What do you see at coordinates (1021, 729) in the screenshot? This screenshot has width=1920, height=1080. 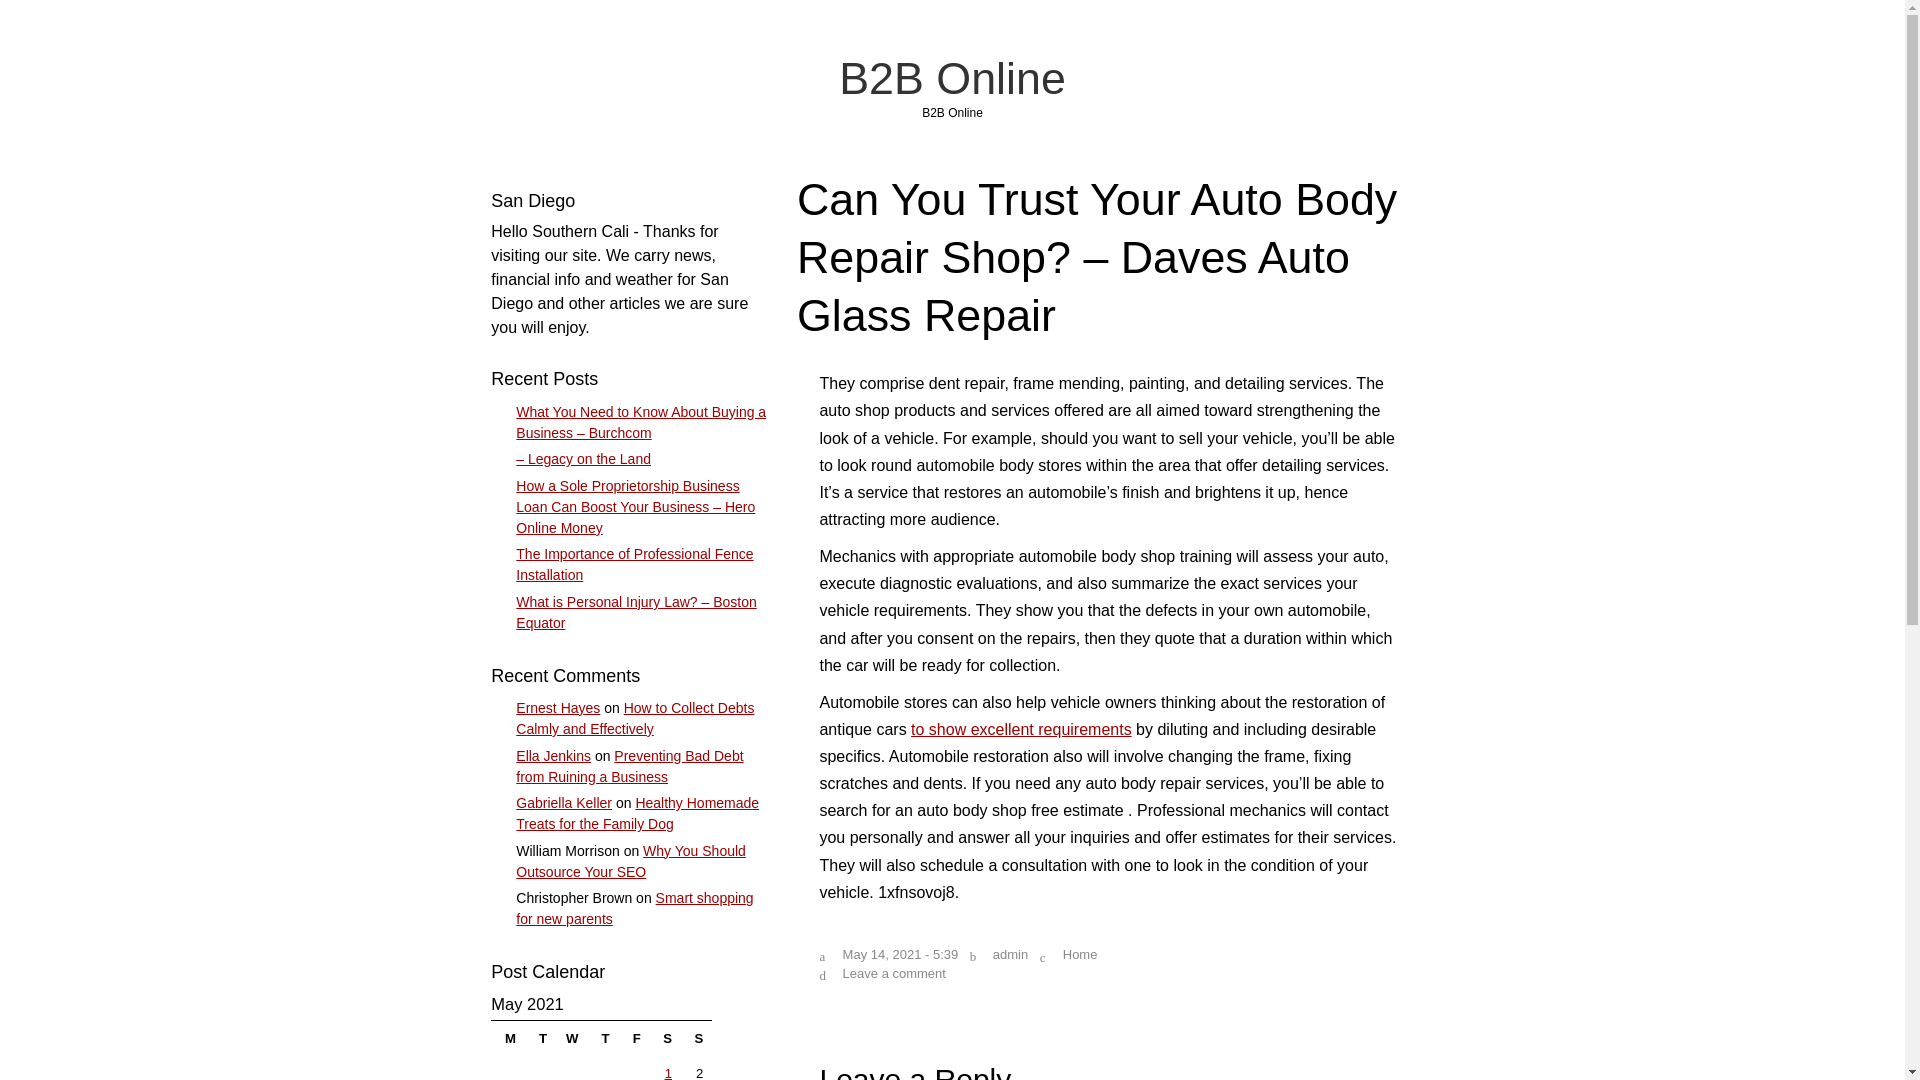 I see `to show excellent requirements` at bounding box center [1021, 729].